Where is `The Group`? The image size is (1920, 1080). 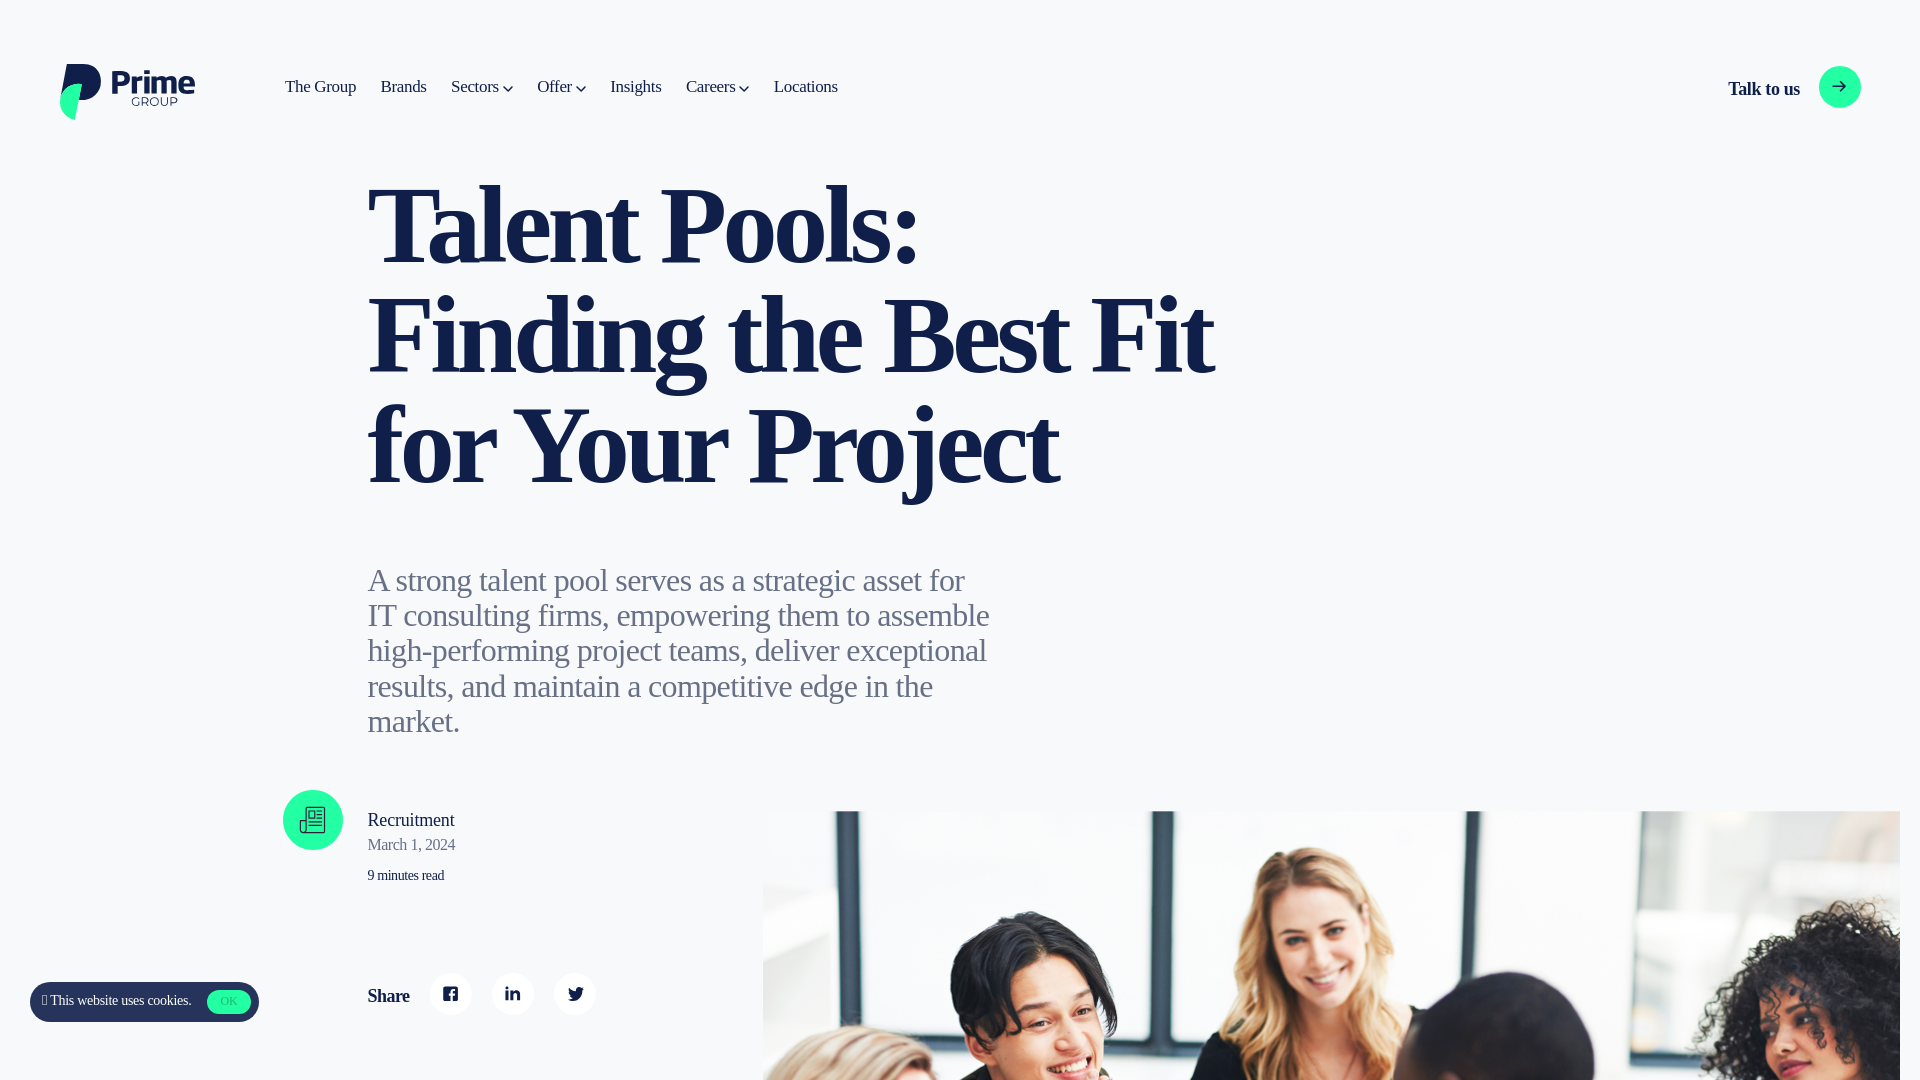 The Group is located at coordinates (1760, 88).